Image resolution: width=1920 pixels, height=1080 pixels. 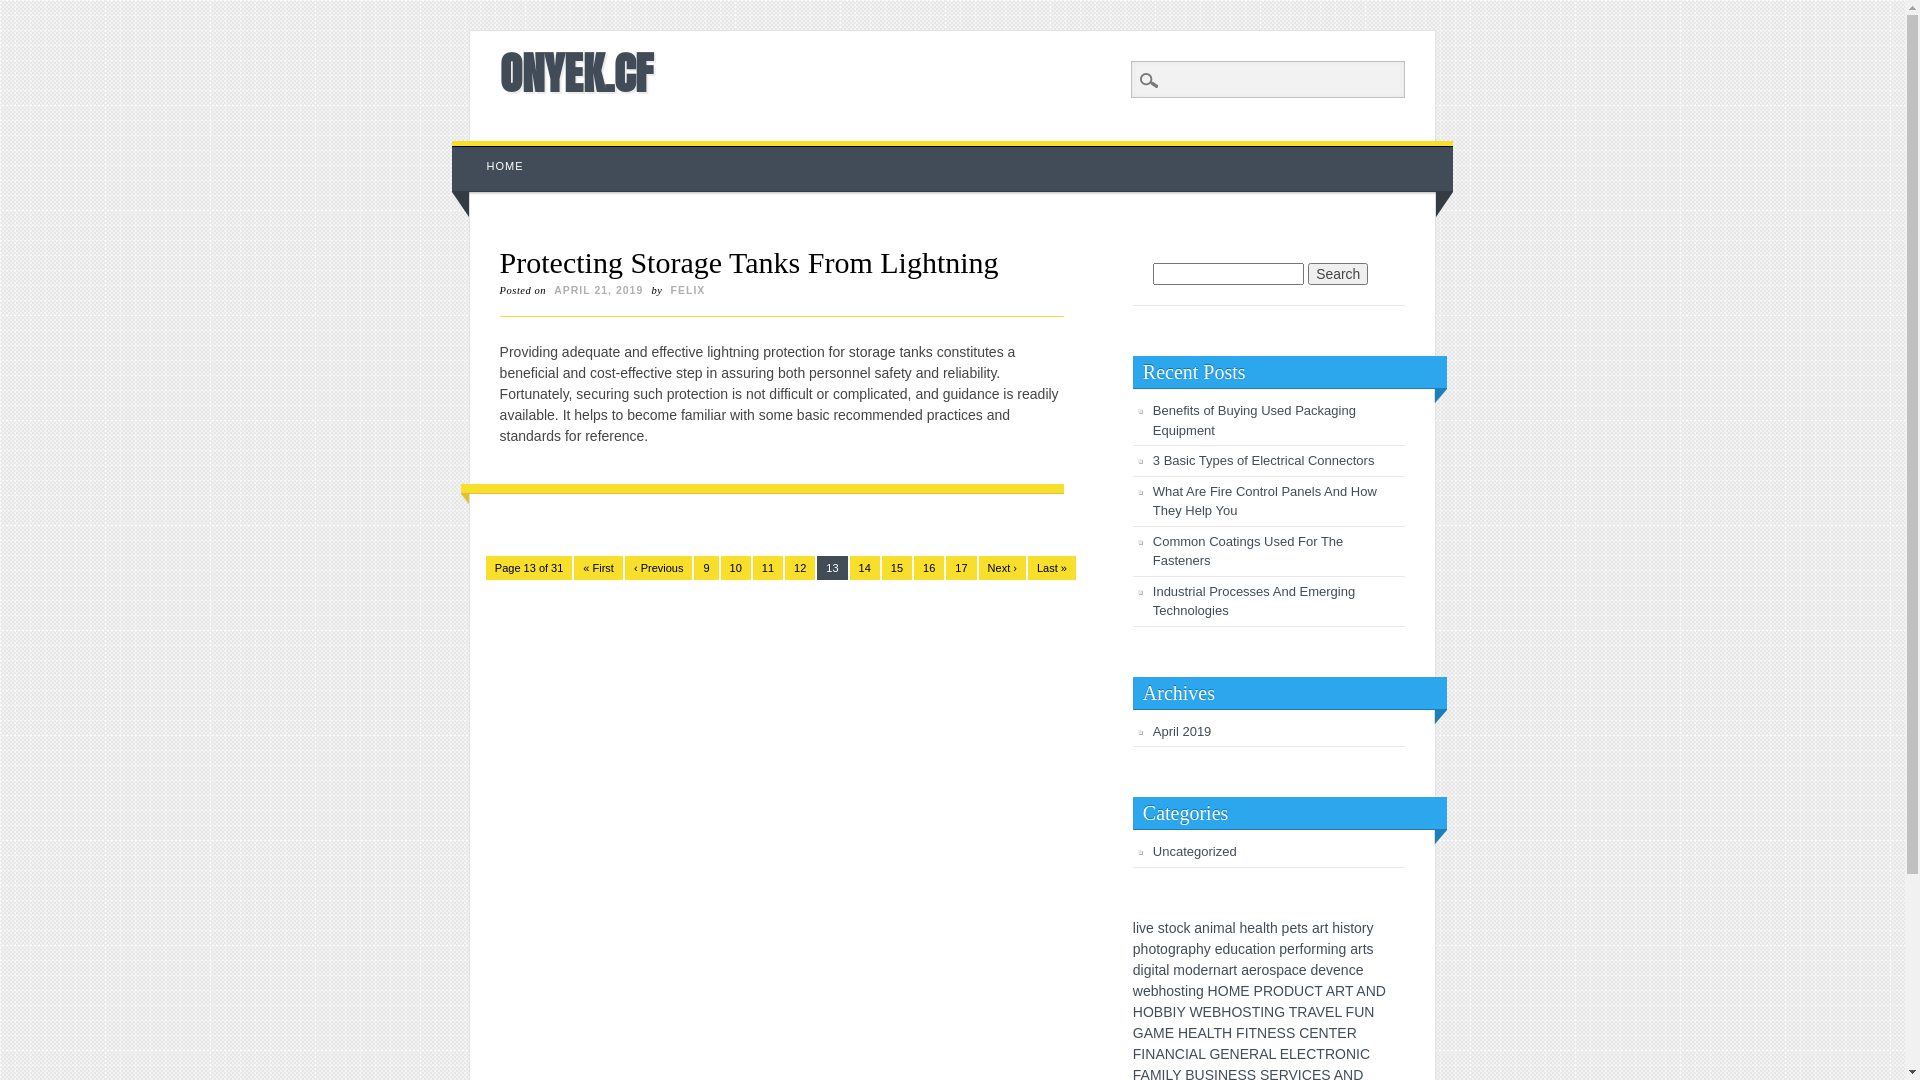 What do you see at coordinates (1336, 928) in the screenshot?
I see `h` at bounding box center [1336, 928].